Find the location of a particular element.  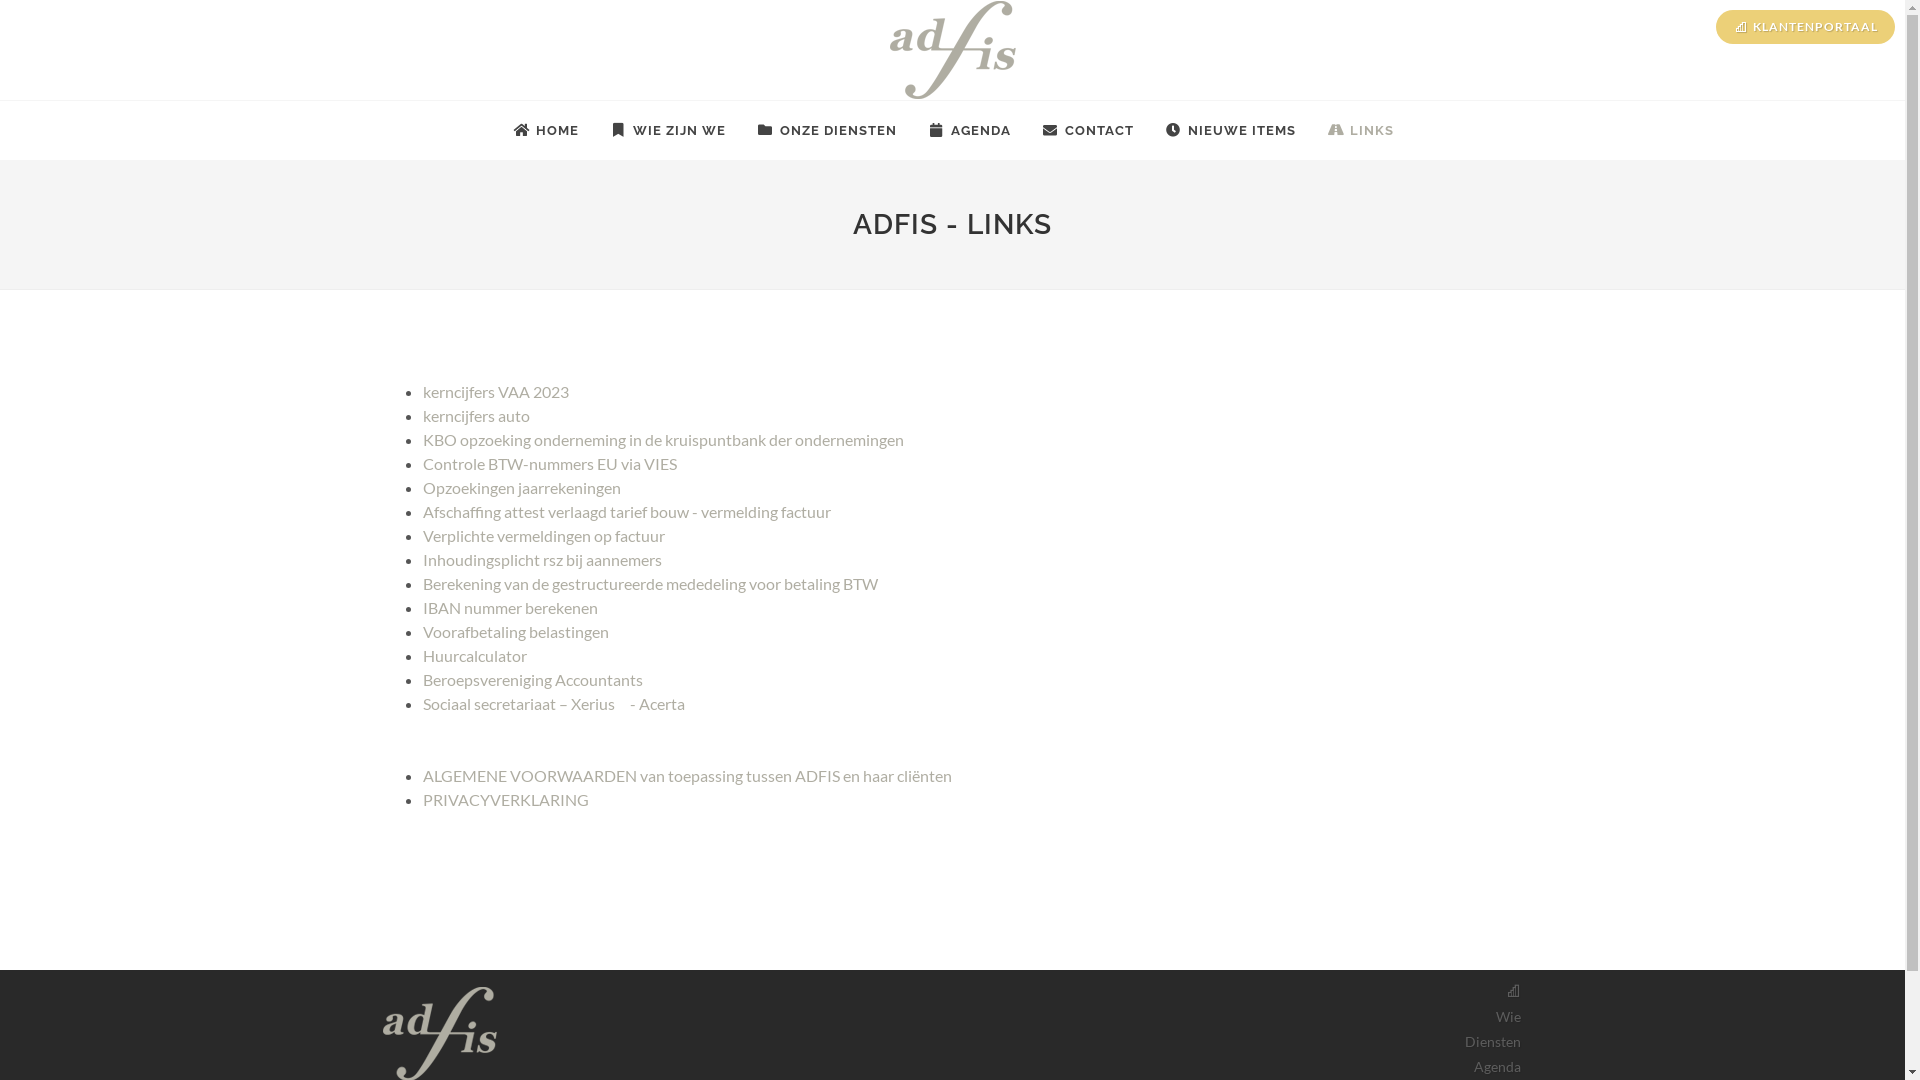

Verplichte vermeldingen op factuur is located at coordinates (543, 536).